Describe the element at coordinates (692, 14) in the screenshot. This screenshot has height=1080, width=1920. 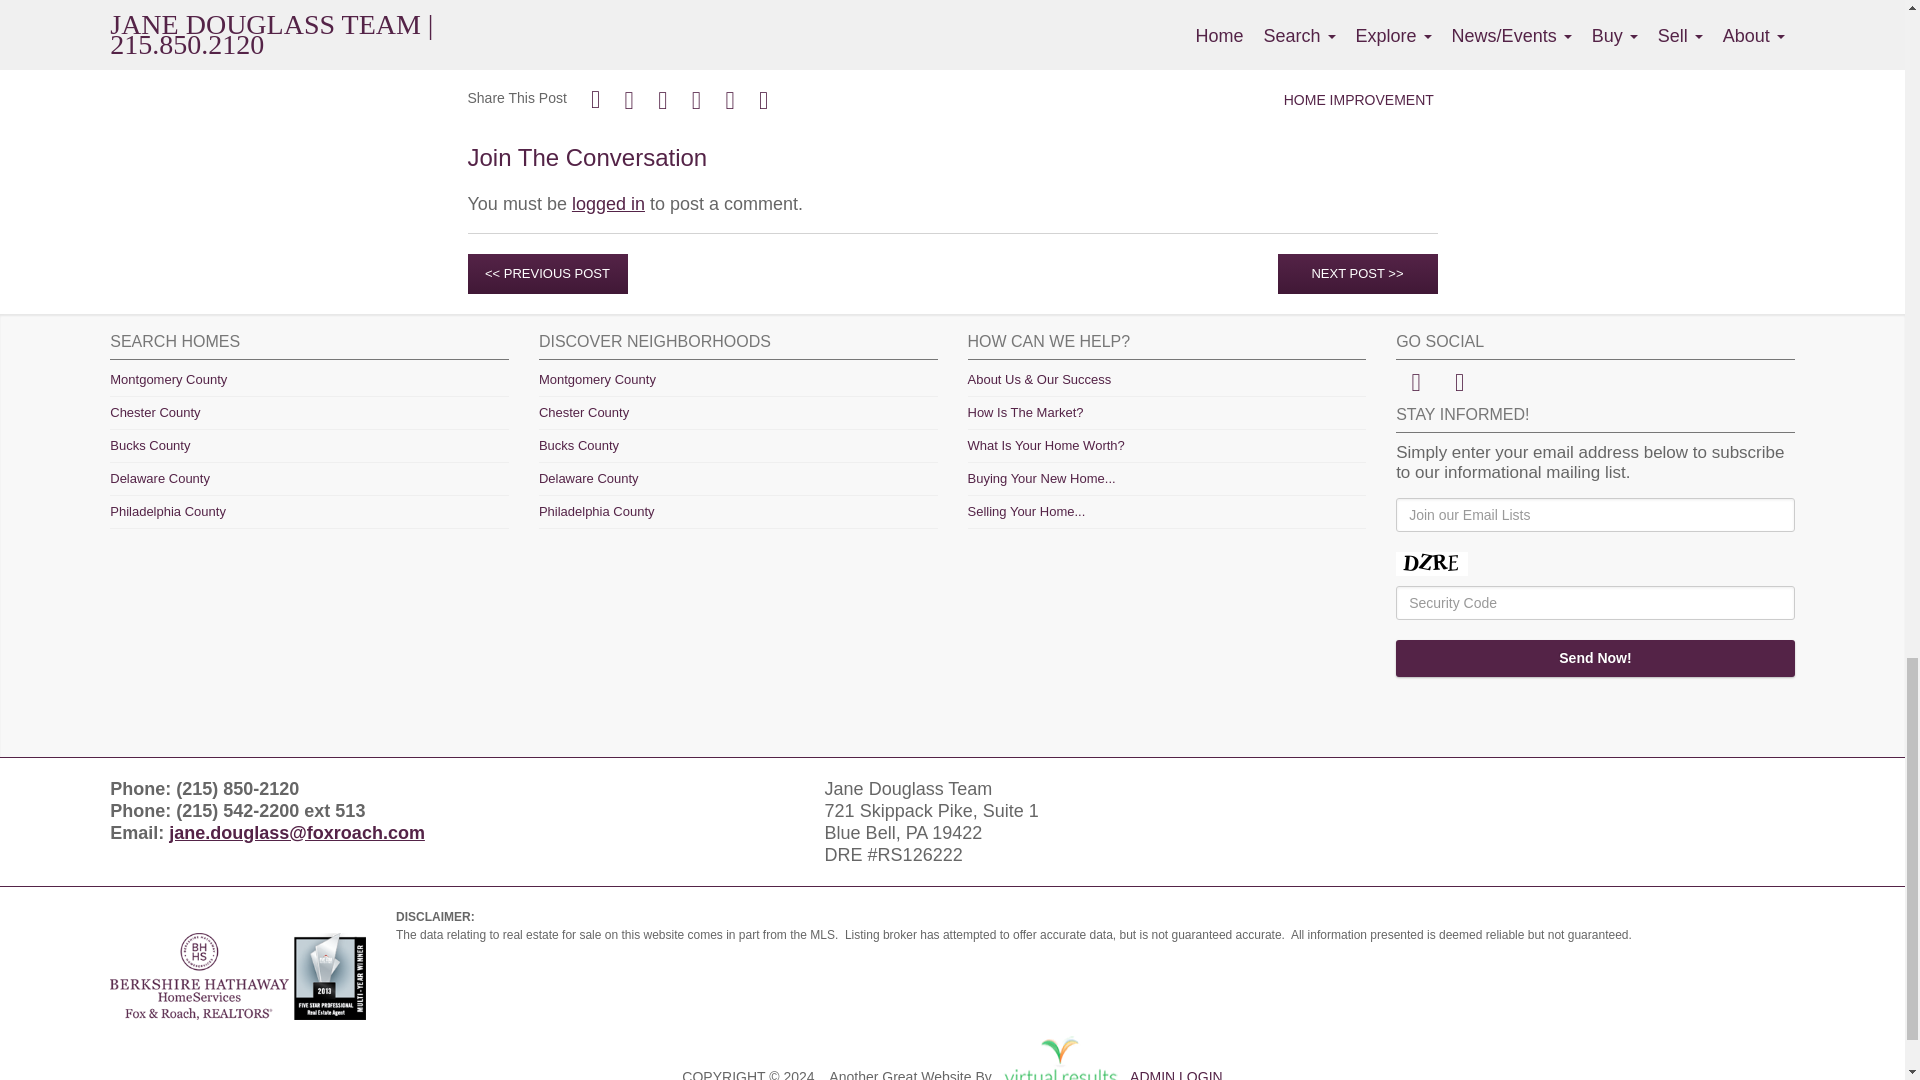
I see `Your Lease Is Up? Here Are 3 Good Reasons to Renew` at that location.